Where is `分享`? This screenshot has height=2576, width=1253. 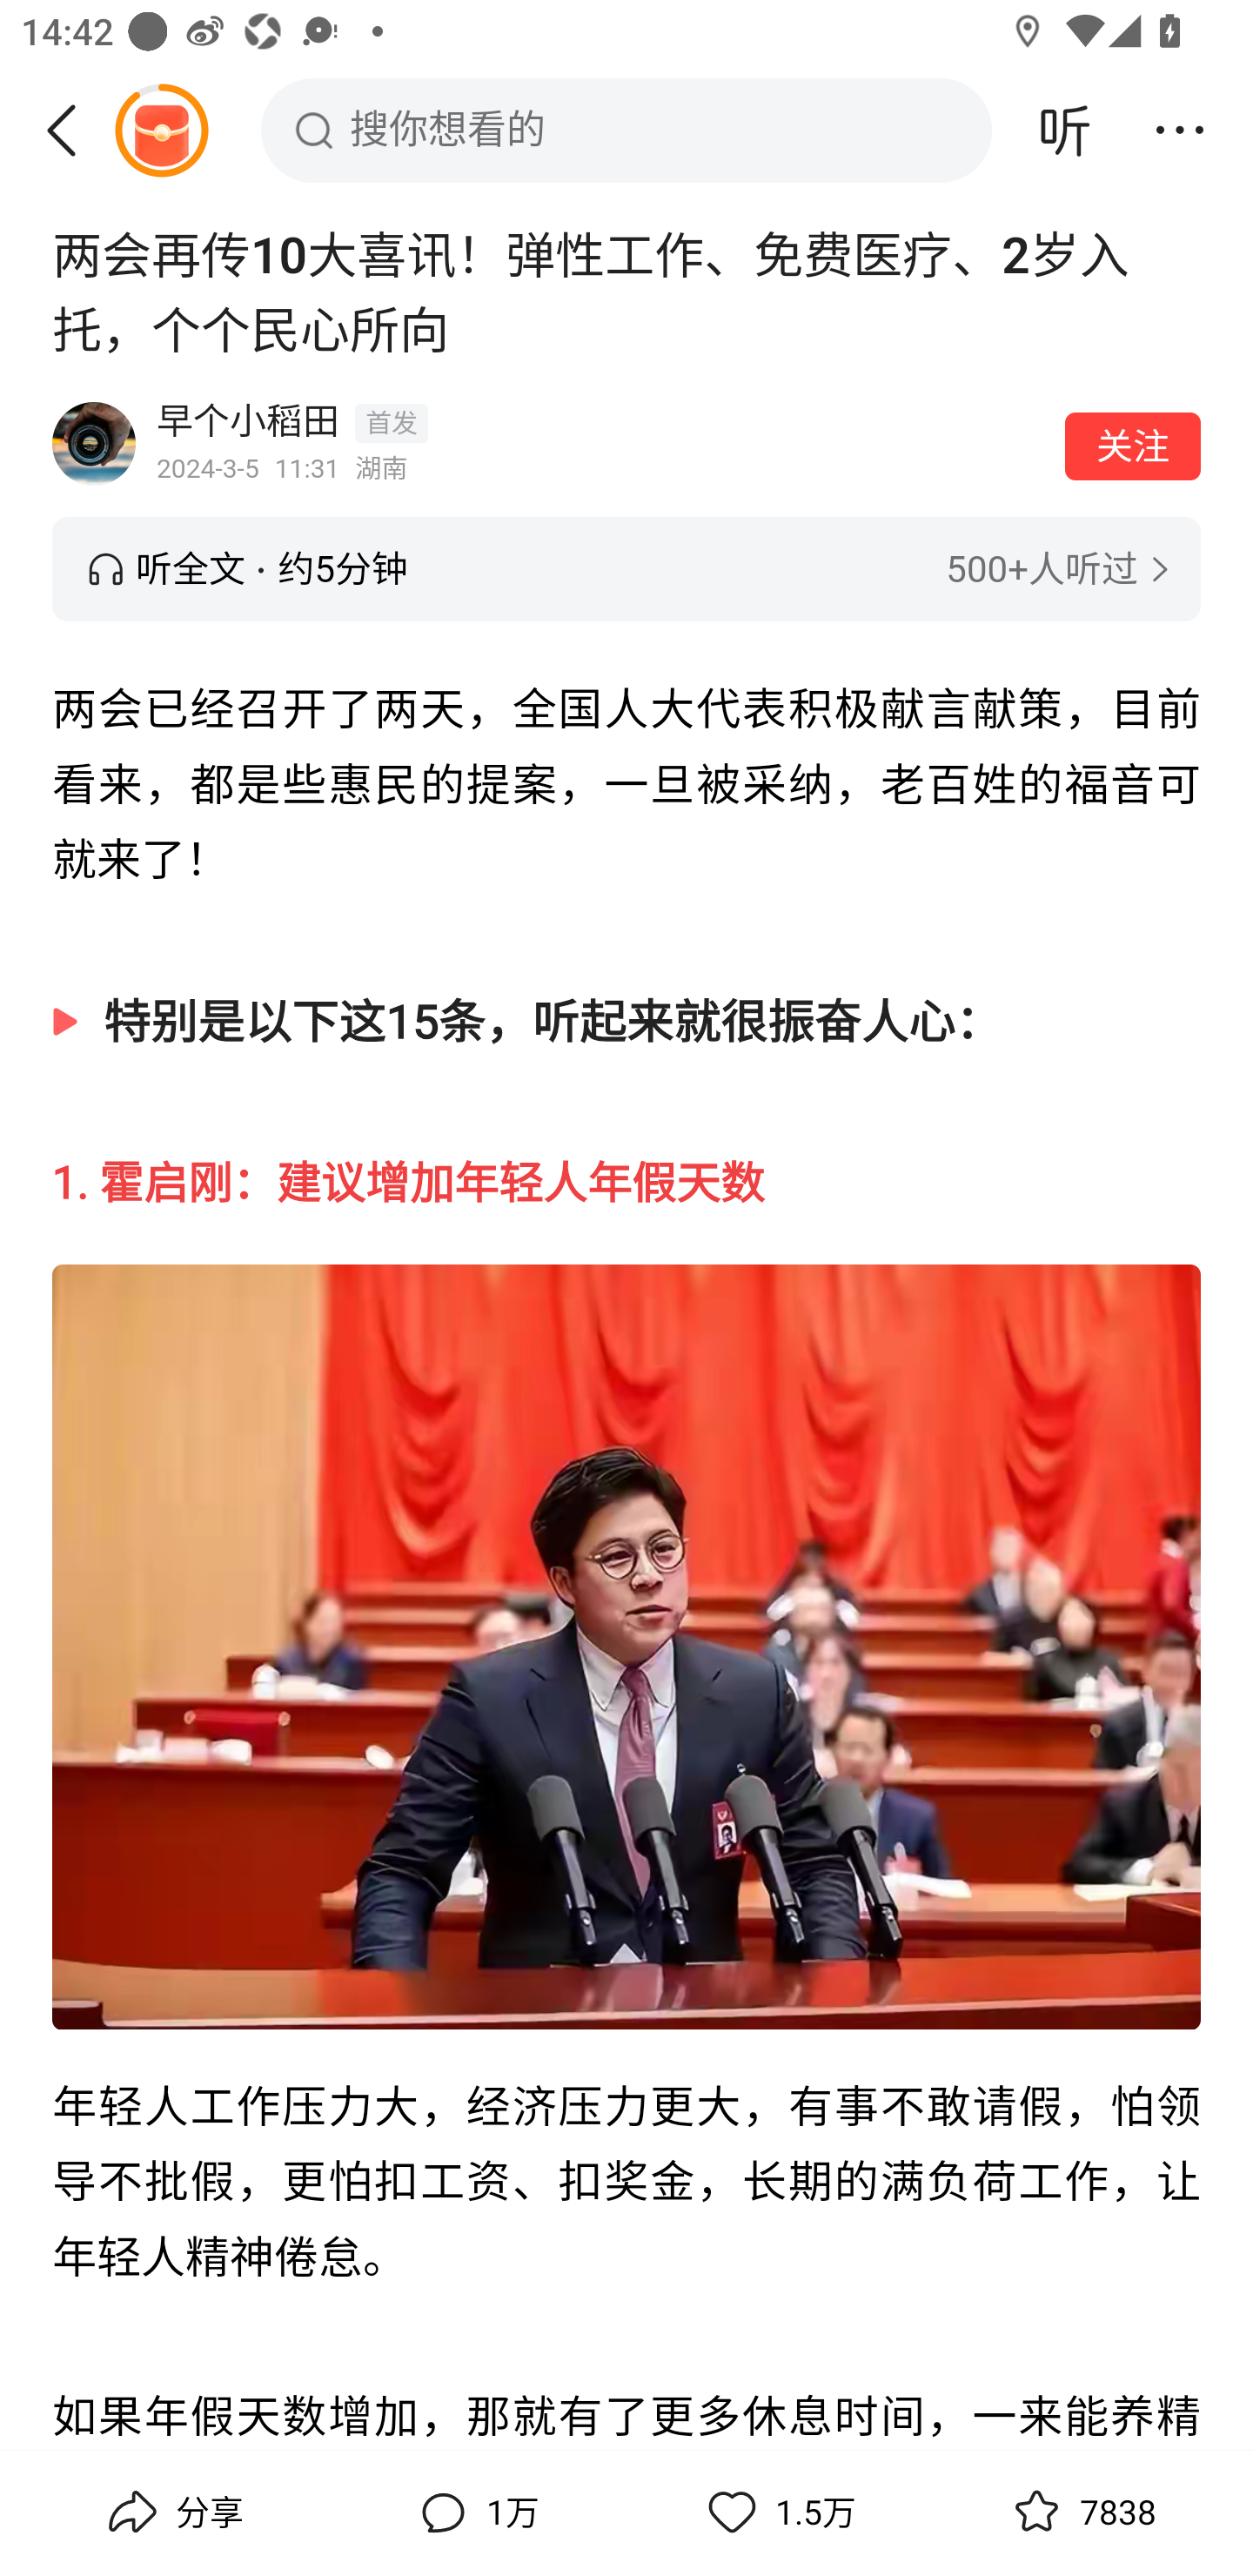 分享 is located at coordinates (172, 2512).